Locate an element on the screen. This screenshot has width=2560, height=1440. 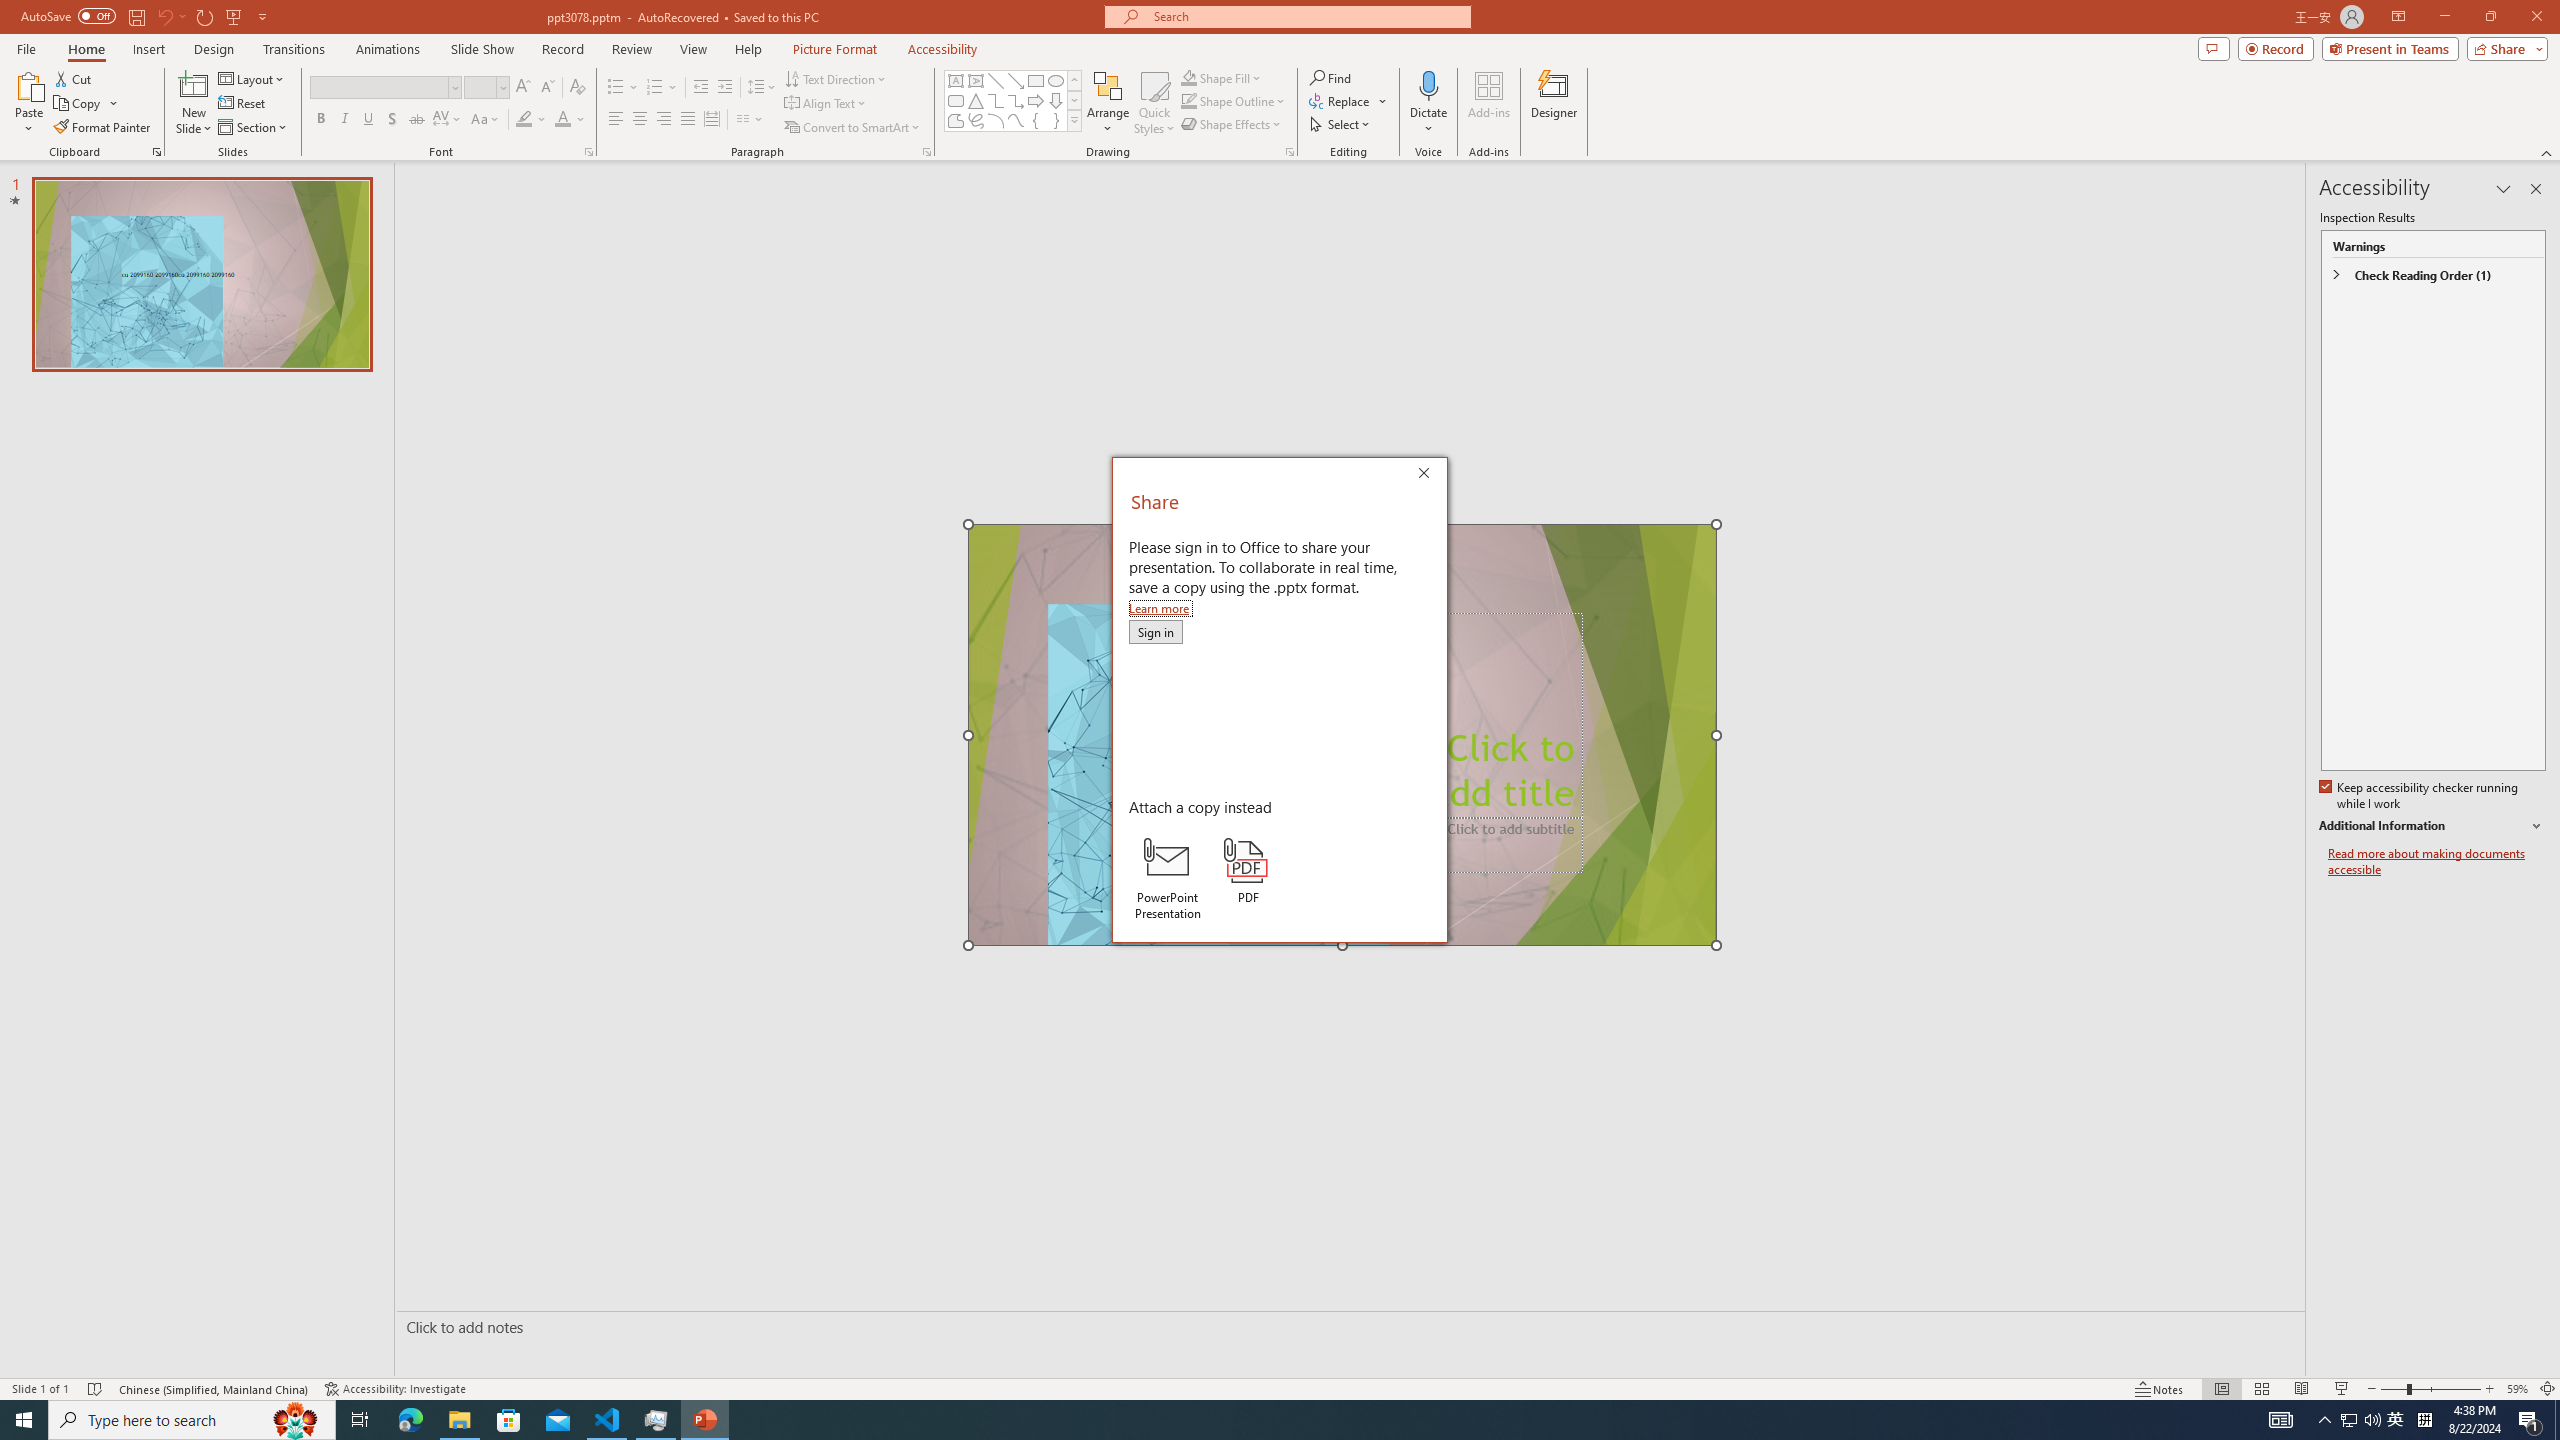
Learn more is located at coordinates (1160, 608).